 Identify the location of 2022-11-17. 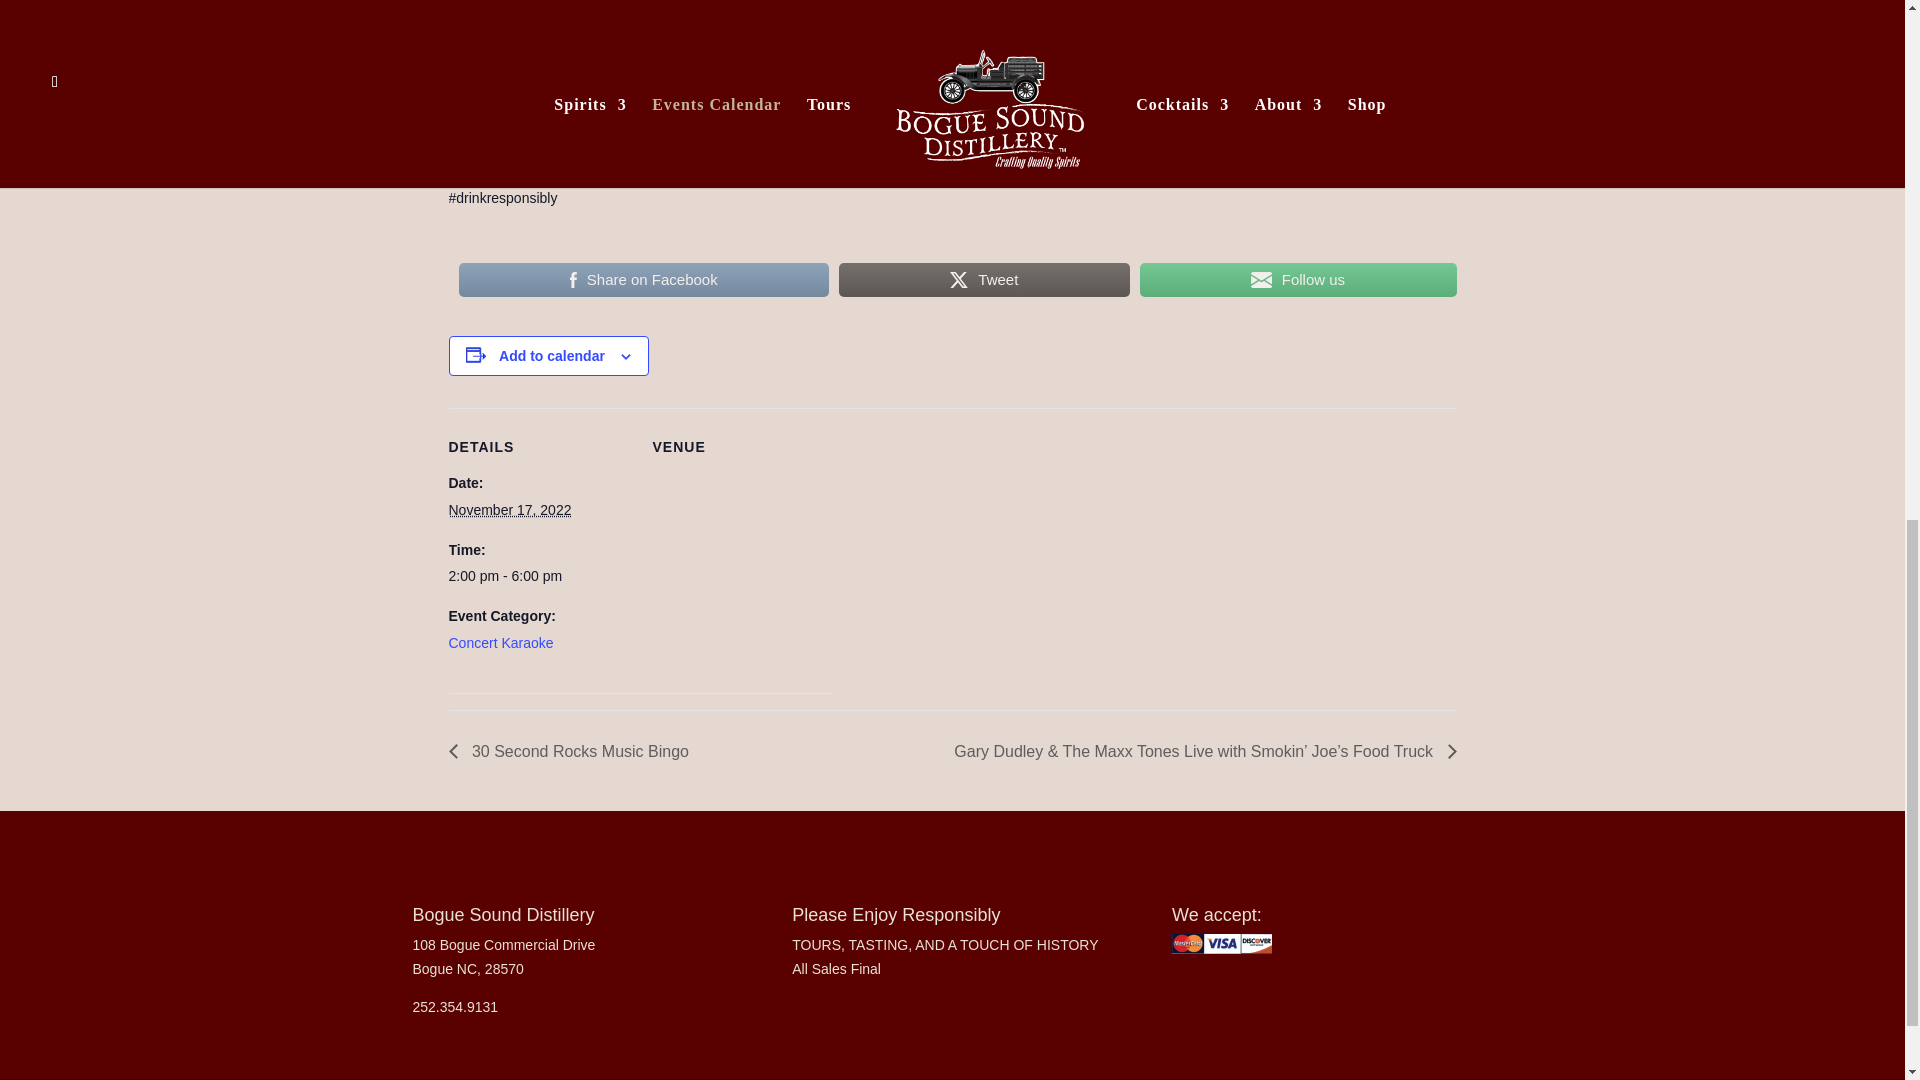
(537, 576).